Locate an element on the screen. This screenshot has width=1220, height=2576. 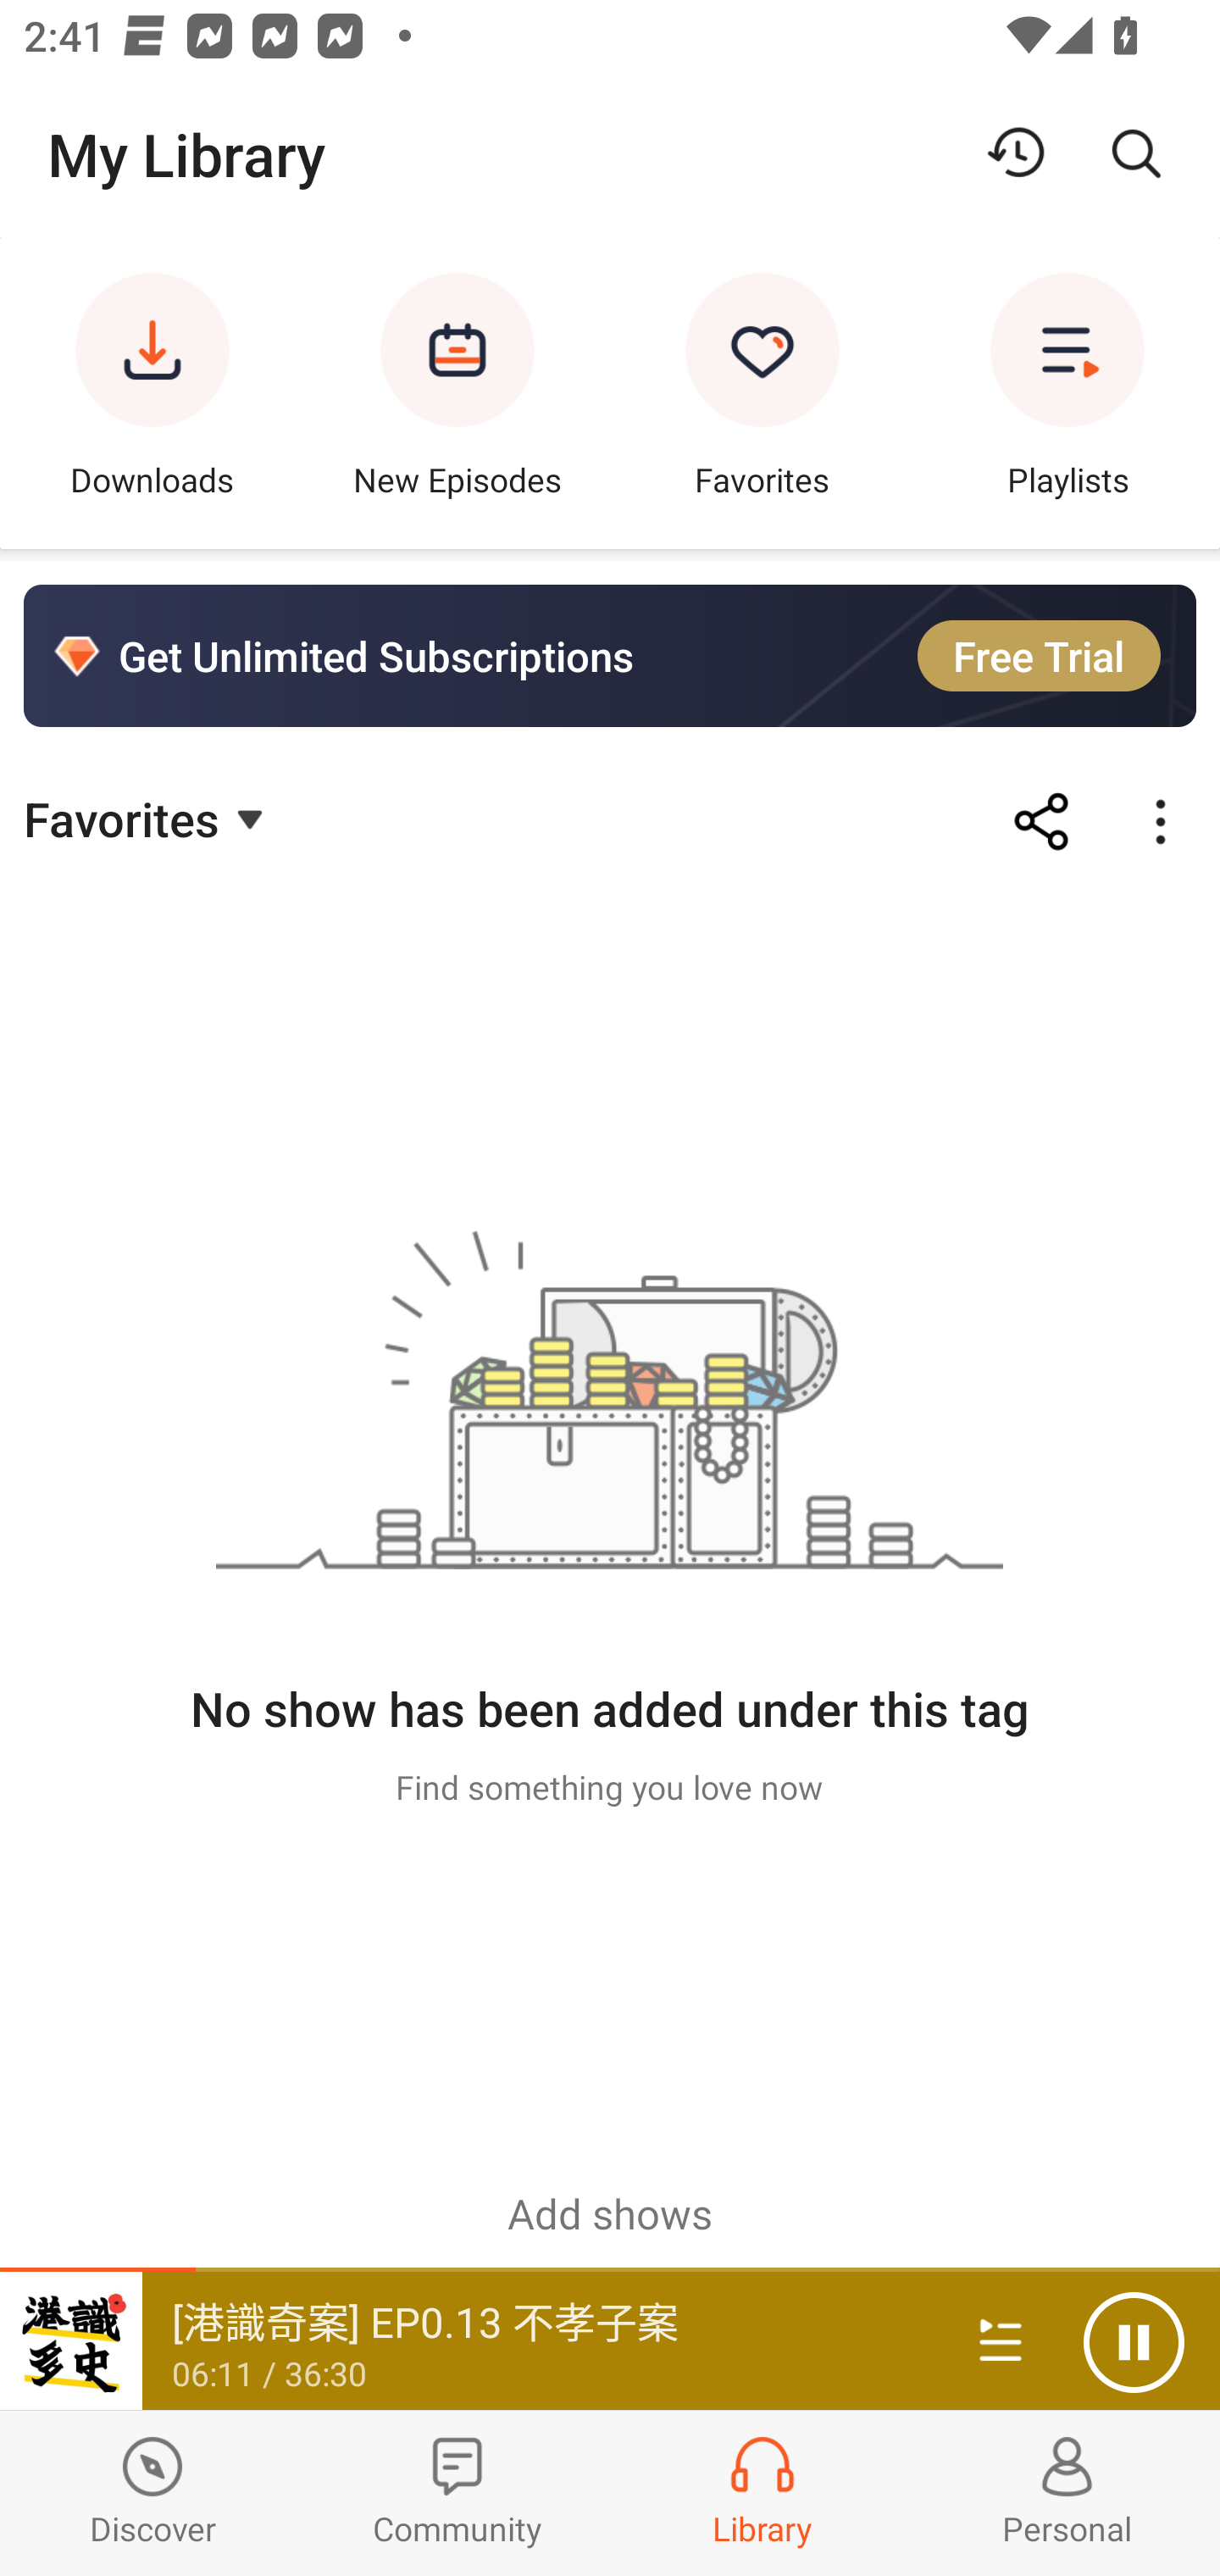
Pause is located at coordinates (1134, 2342).